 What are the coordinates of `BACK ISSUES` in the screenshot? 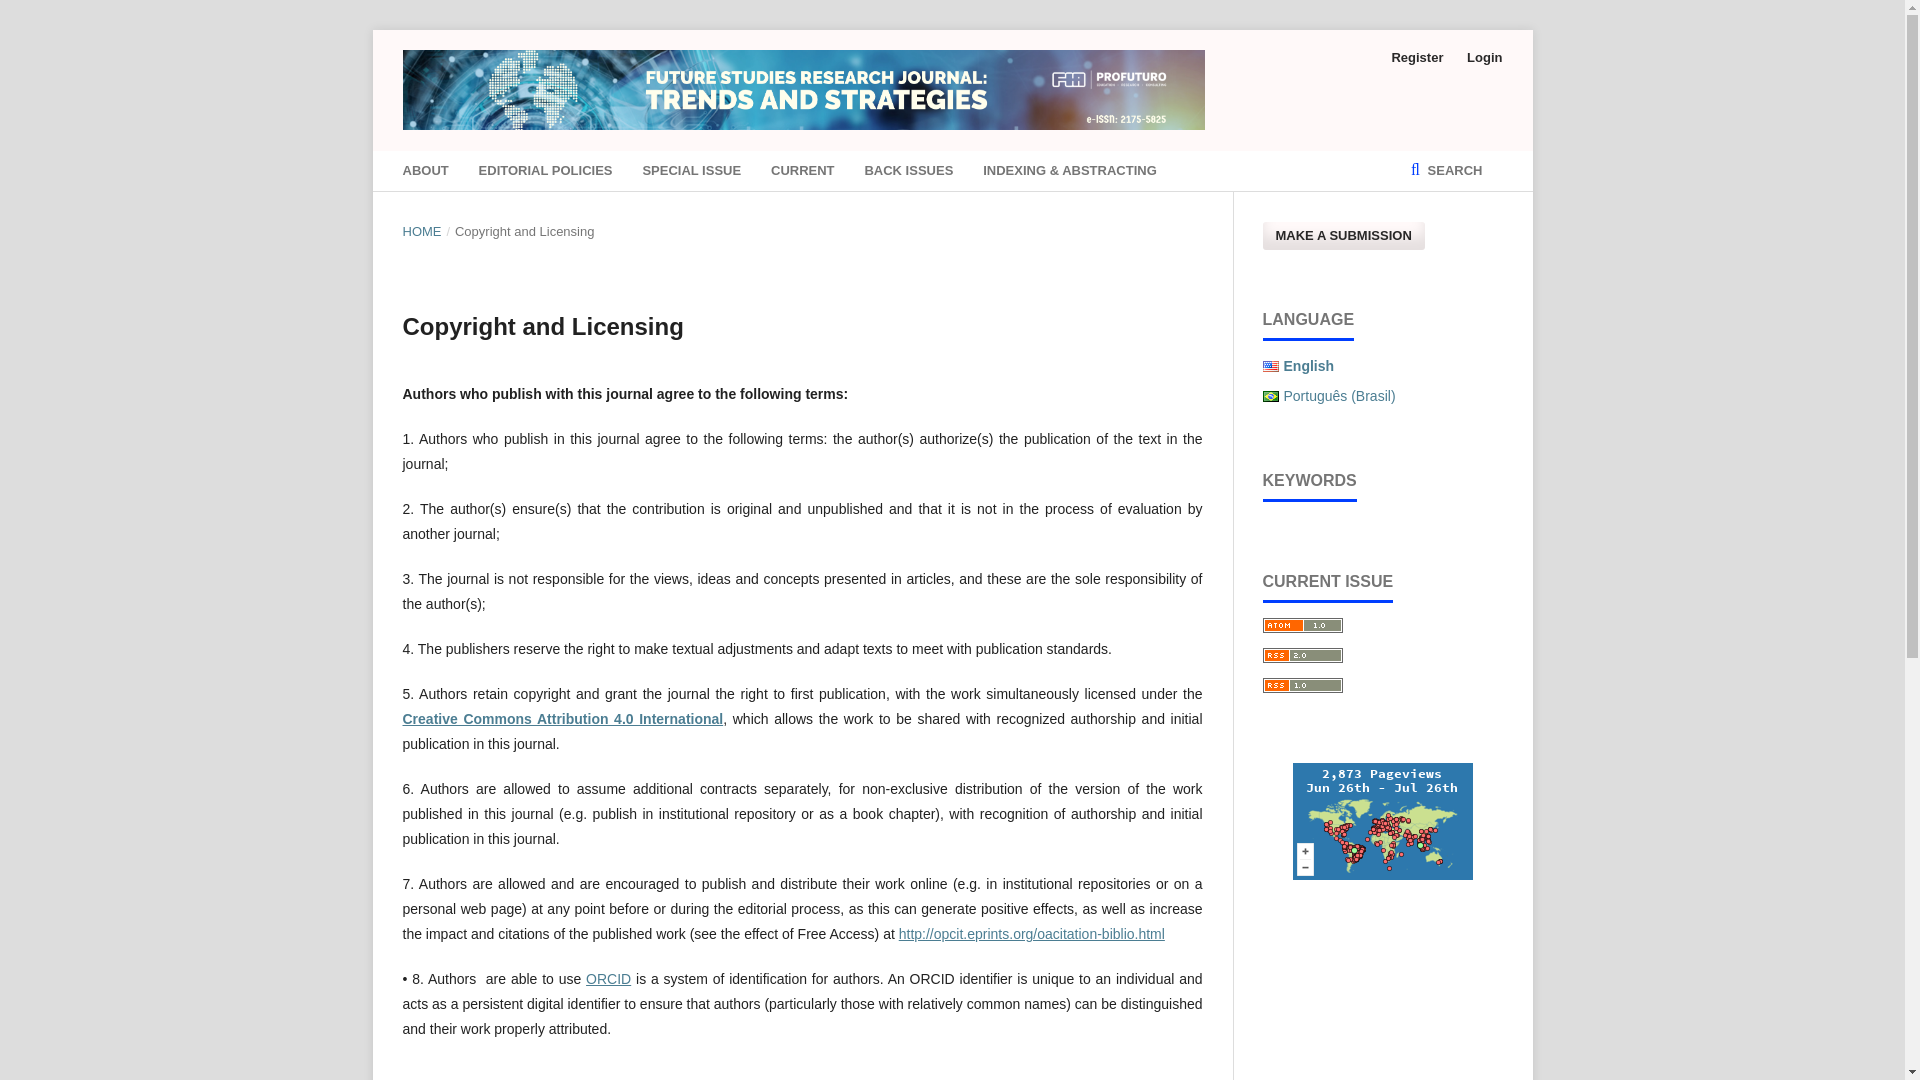 It's located at (908, 171).